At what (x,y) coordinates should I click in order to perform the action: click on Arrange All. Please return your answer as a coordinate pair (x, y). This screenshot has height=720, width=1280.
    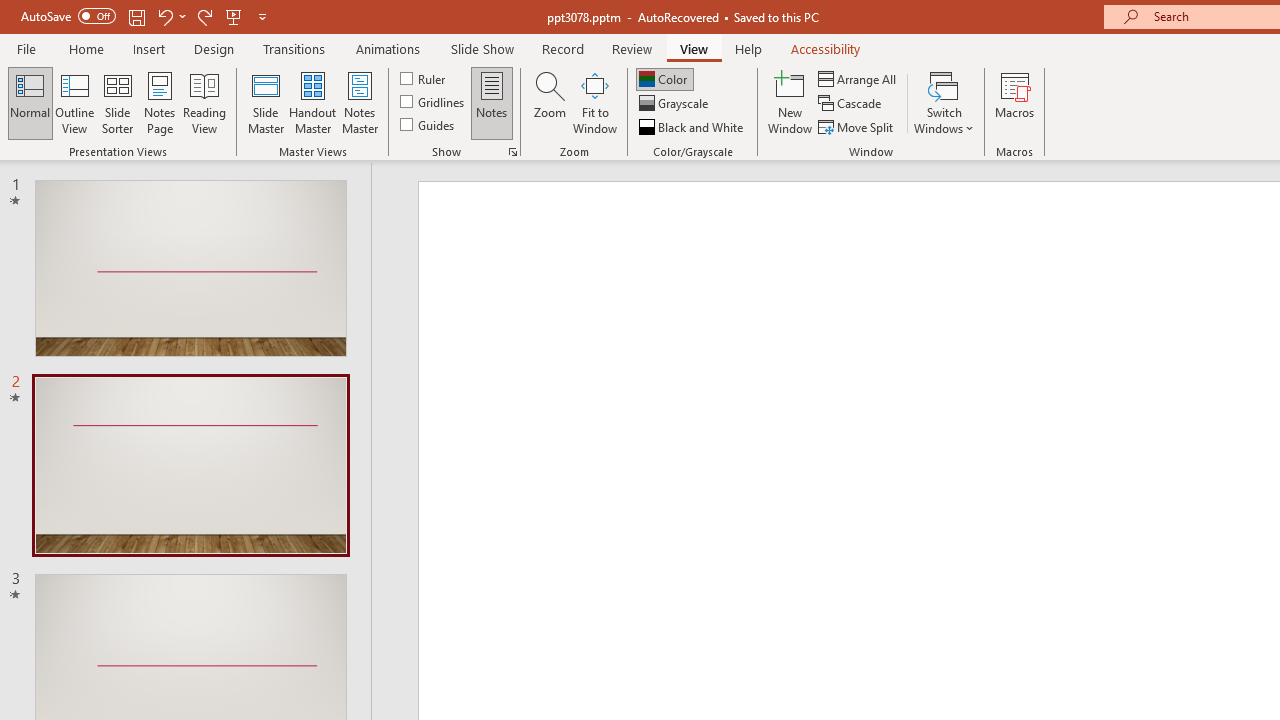
    Looking at the image, I should click on (858, 78).